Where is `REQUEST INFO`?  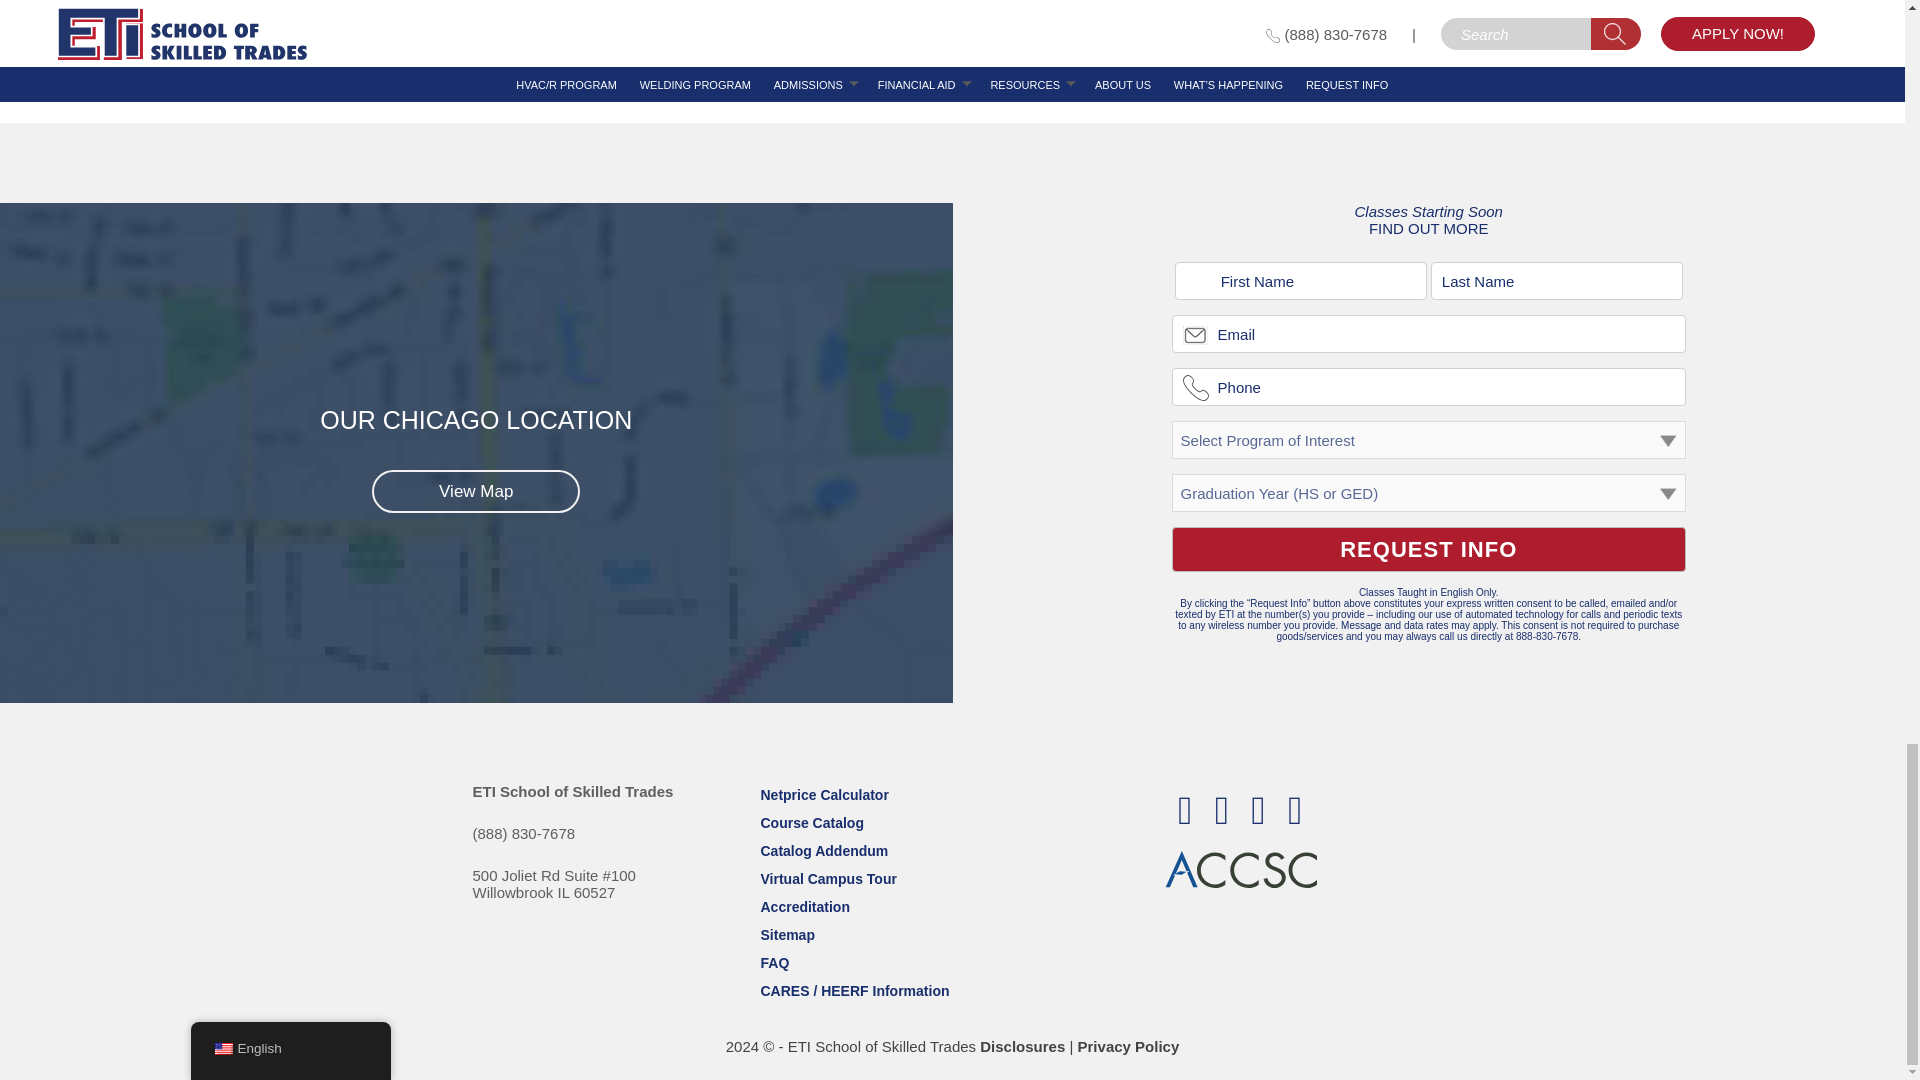 REQUEST INFO is located at coordinates (1428, 550).